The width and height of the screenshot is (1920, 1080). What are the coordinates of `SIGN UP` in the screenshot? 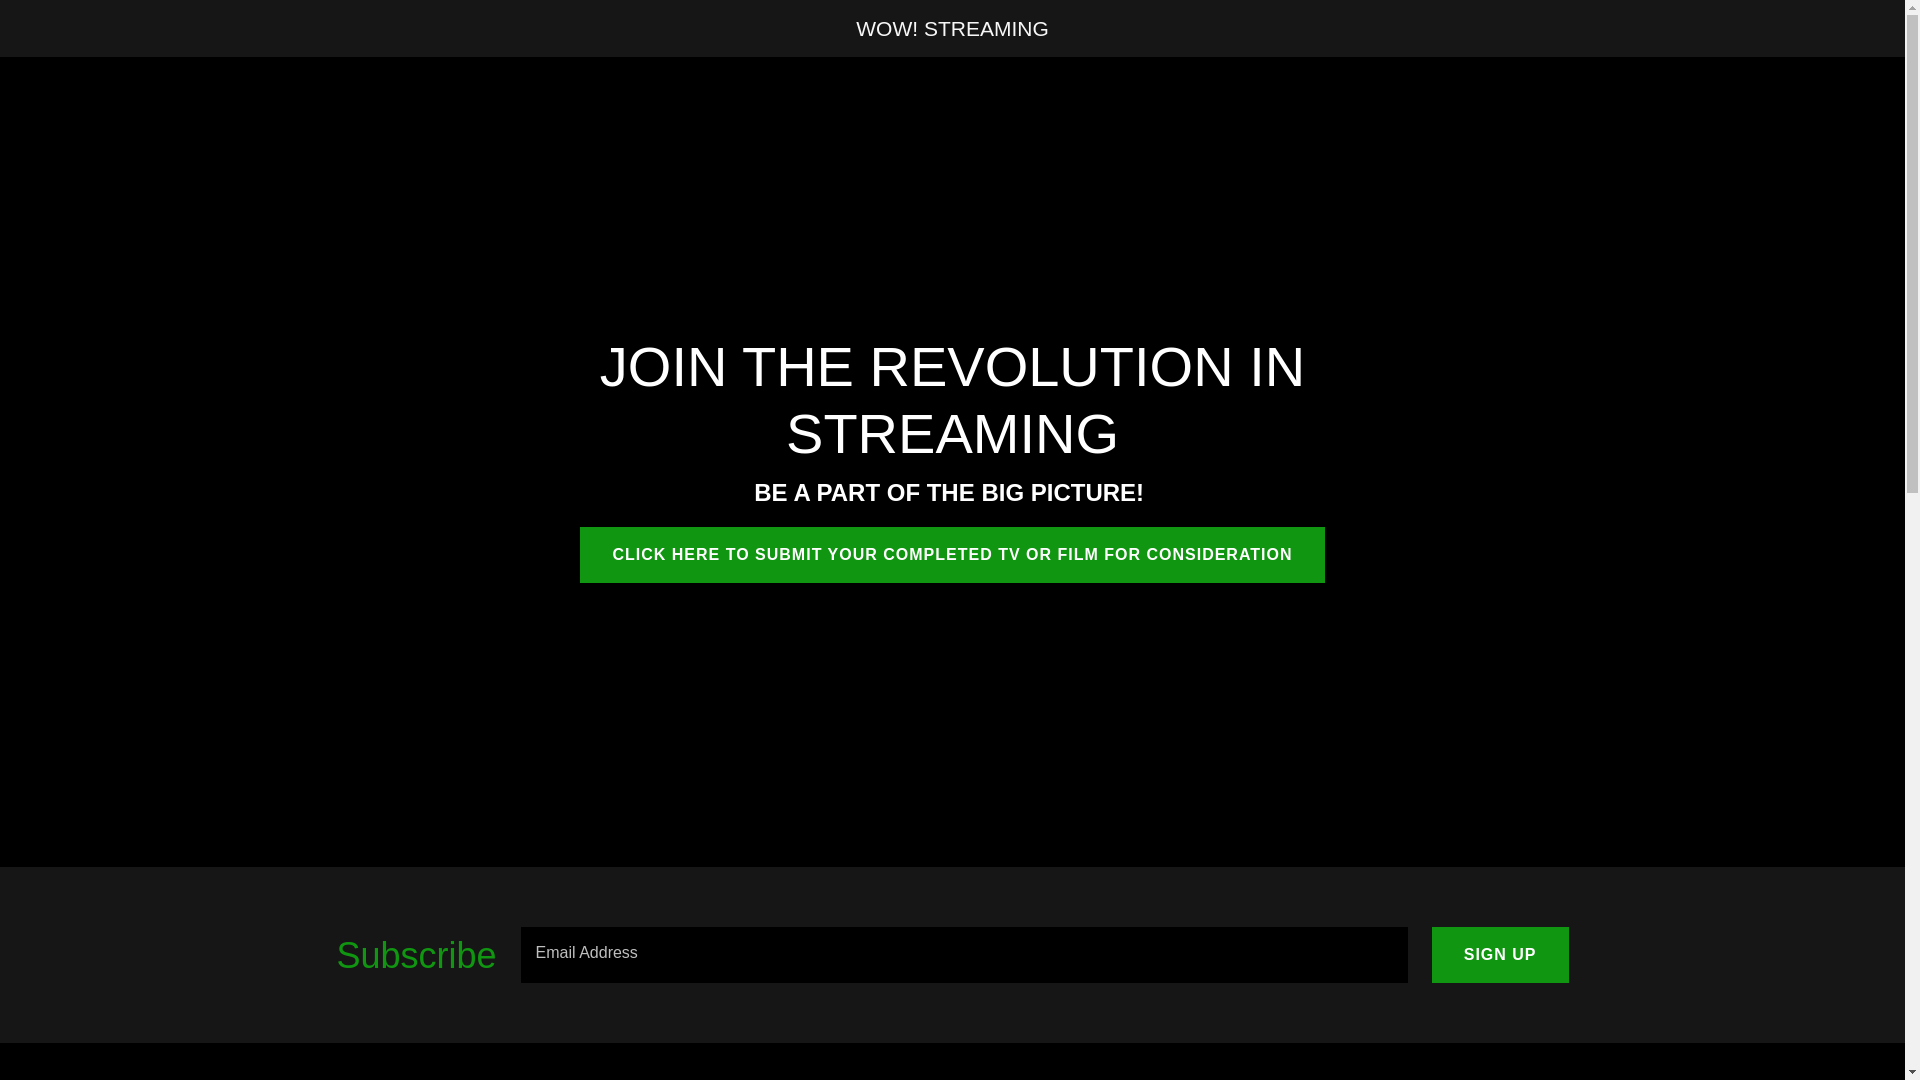 It's located at (1500, 954).